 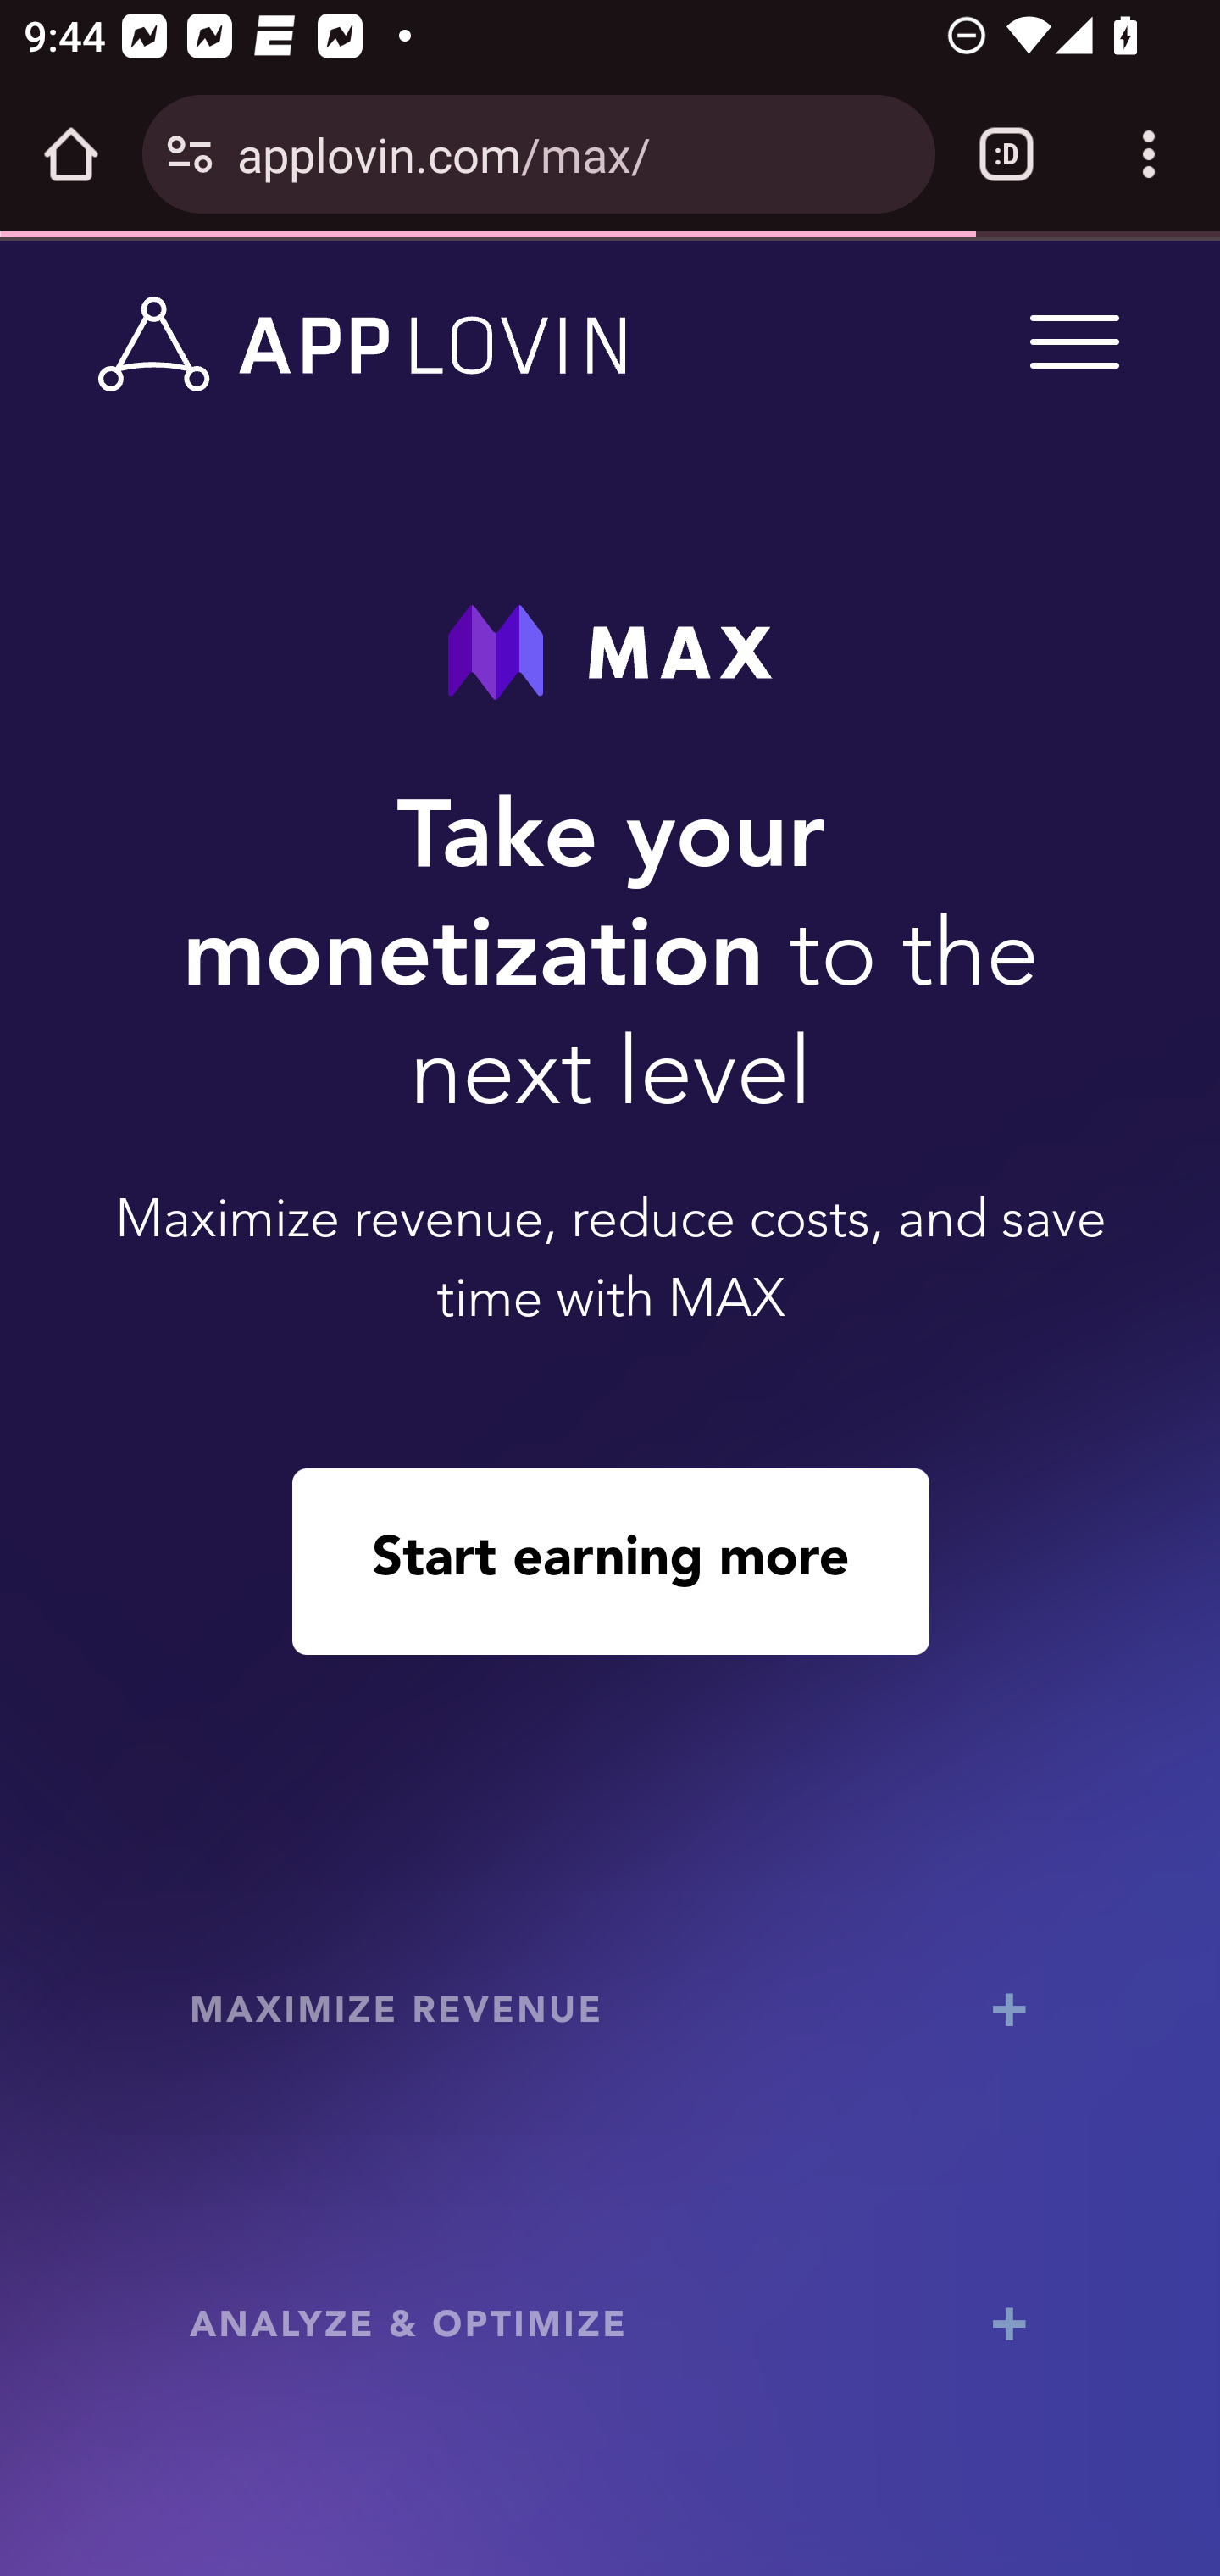 What do you see at coordinates (610, 1561) in the screenshot?
I see `Start earning more` at bounding box center [610, 1561].